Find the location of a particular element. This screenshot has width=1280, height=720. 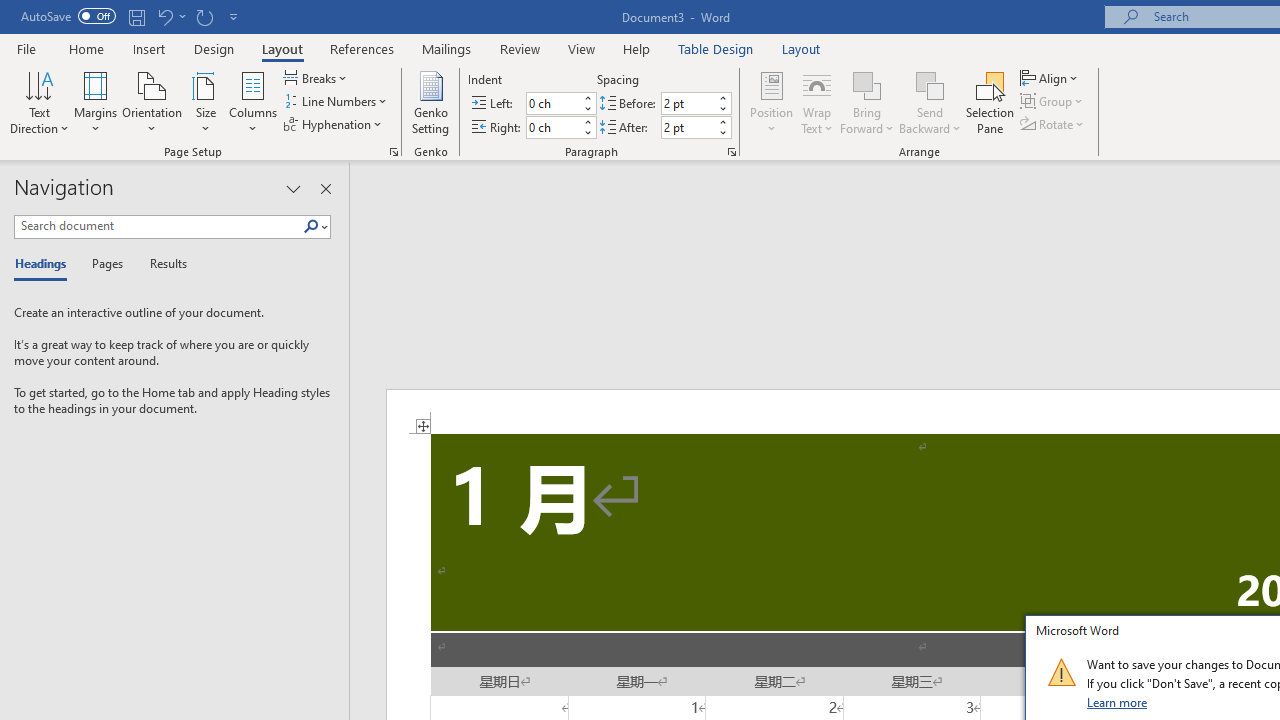

Send Backward is located at coordinates (930, 84).